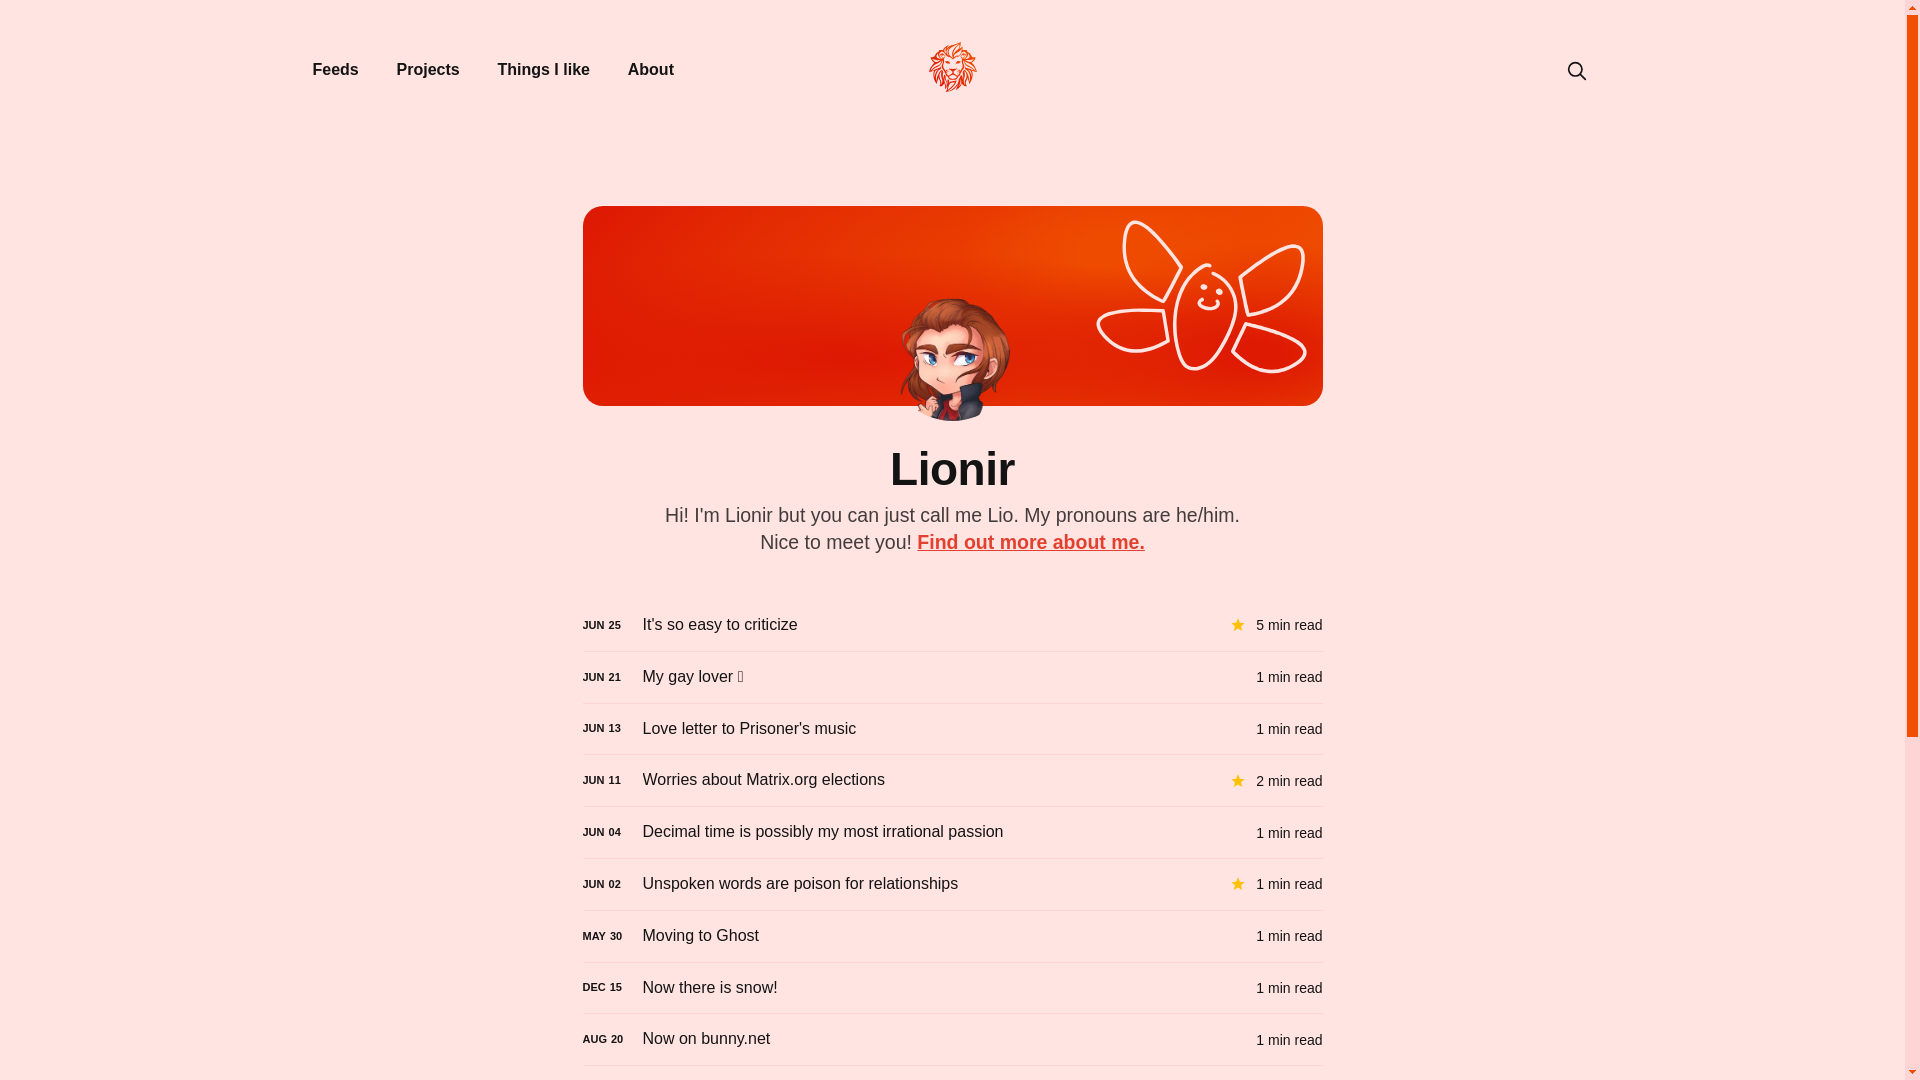  What do you see at coordinates (334, 70) in the screenshot?
I see `Feeds` at bounding box center [334, 70].